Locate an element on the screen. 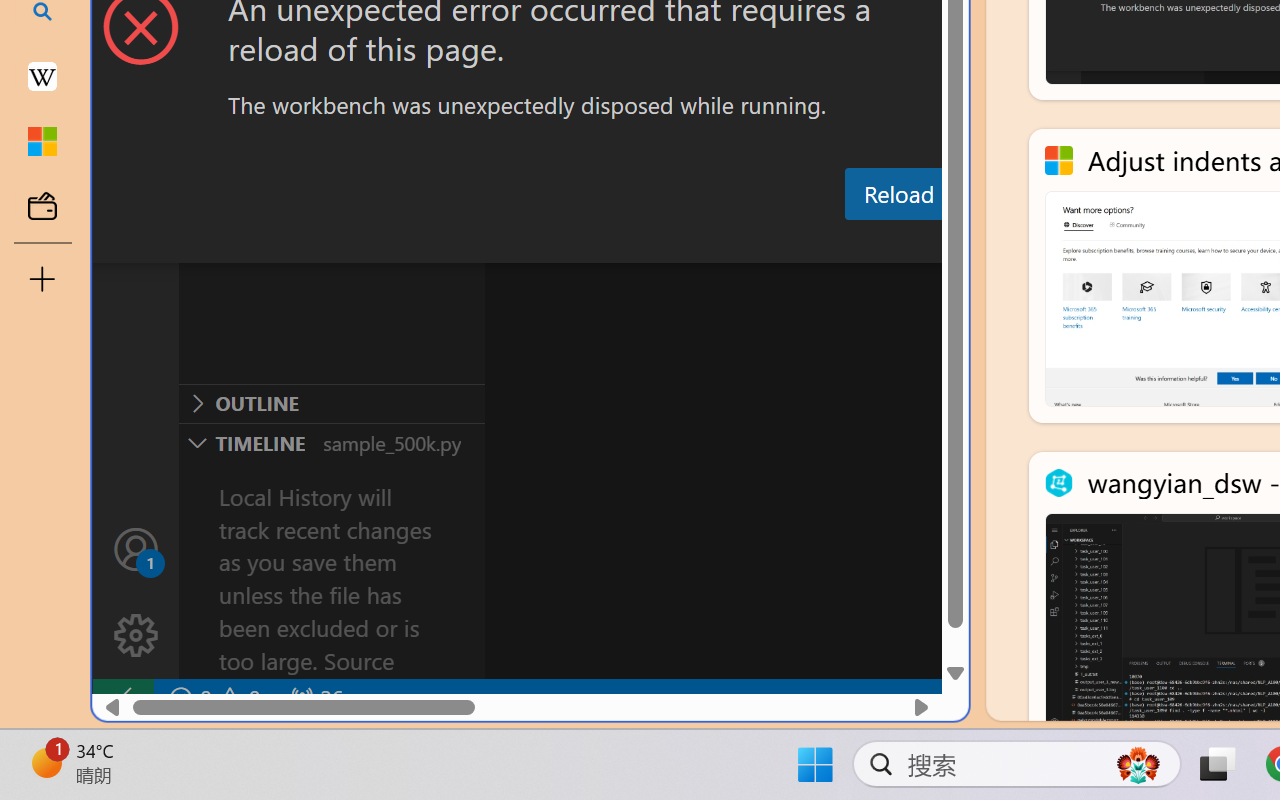 Image resolution: width=1280 pixels, height=800 pixels. Accounts - Sign in requested is located at coordinates (136, 548).